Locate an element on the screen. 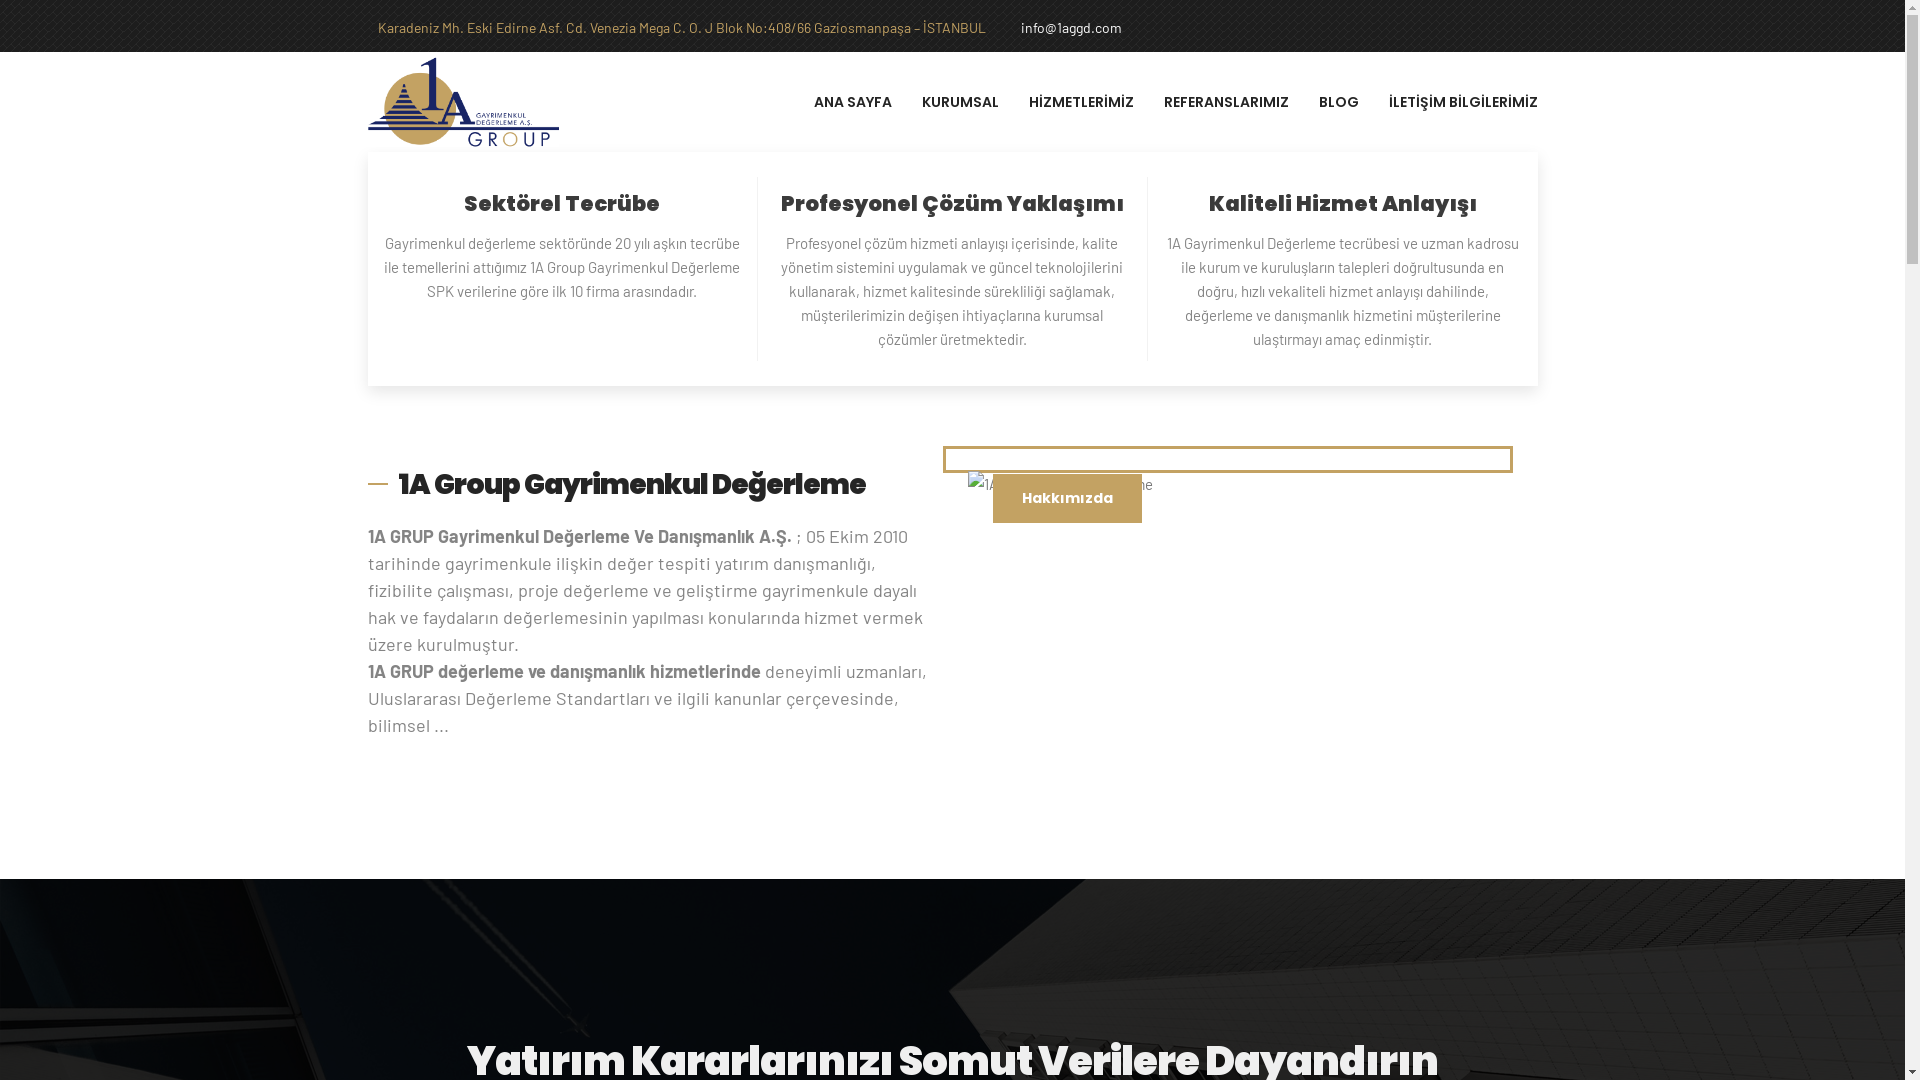 The height and width of the screenshot is (1080, 1920). info@1aggd.com is located at coordinates (1065, 28).